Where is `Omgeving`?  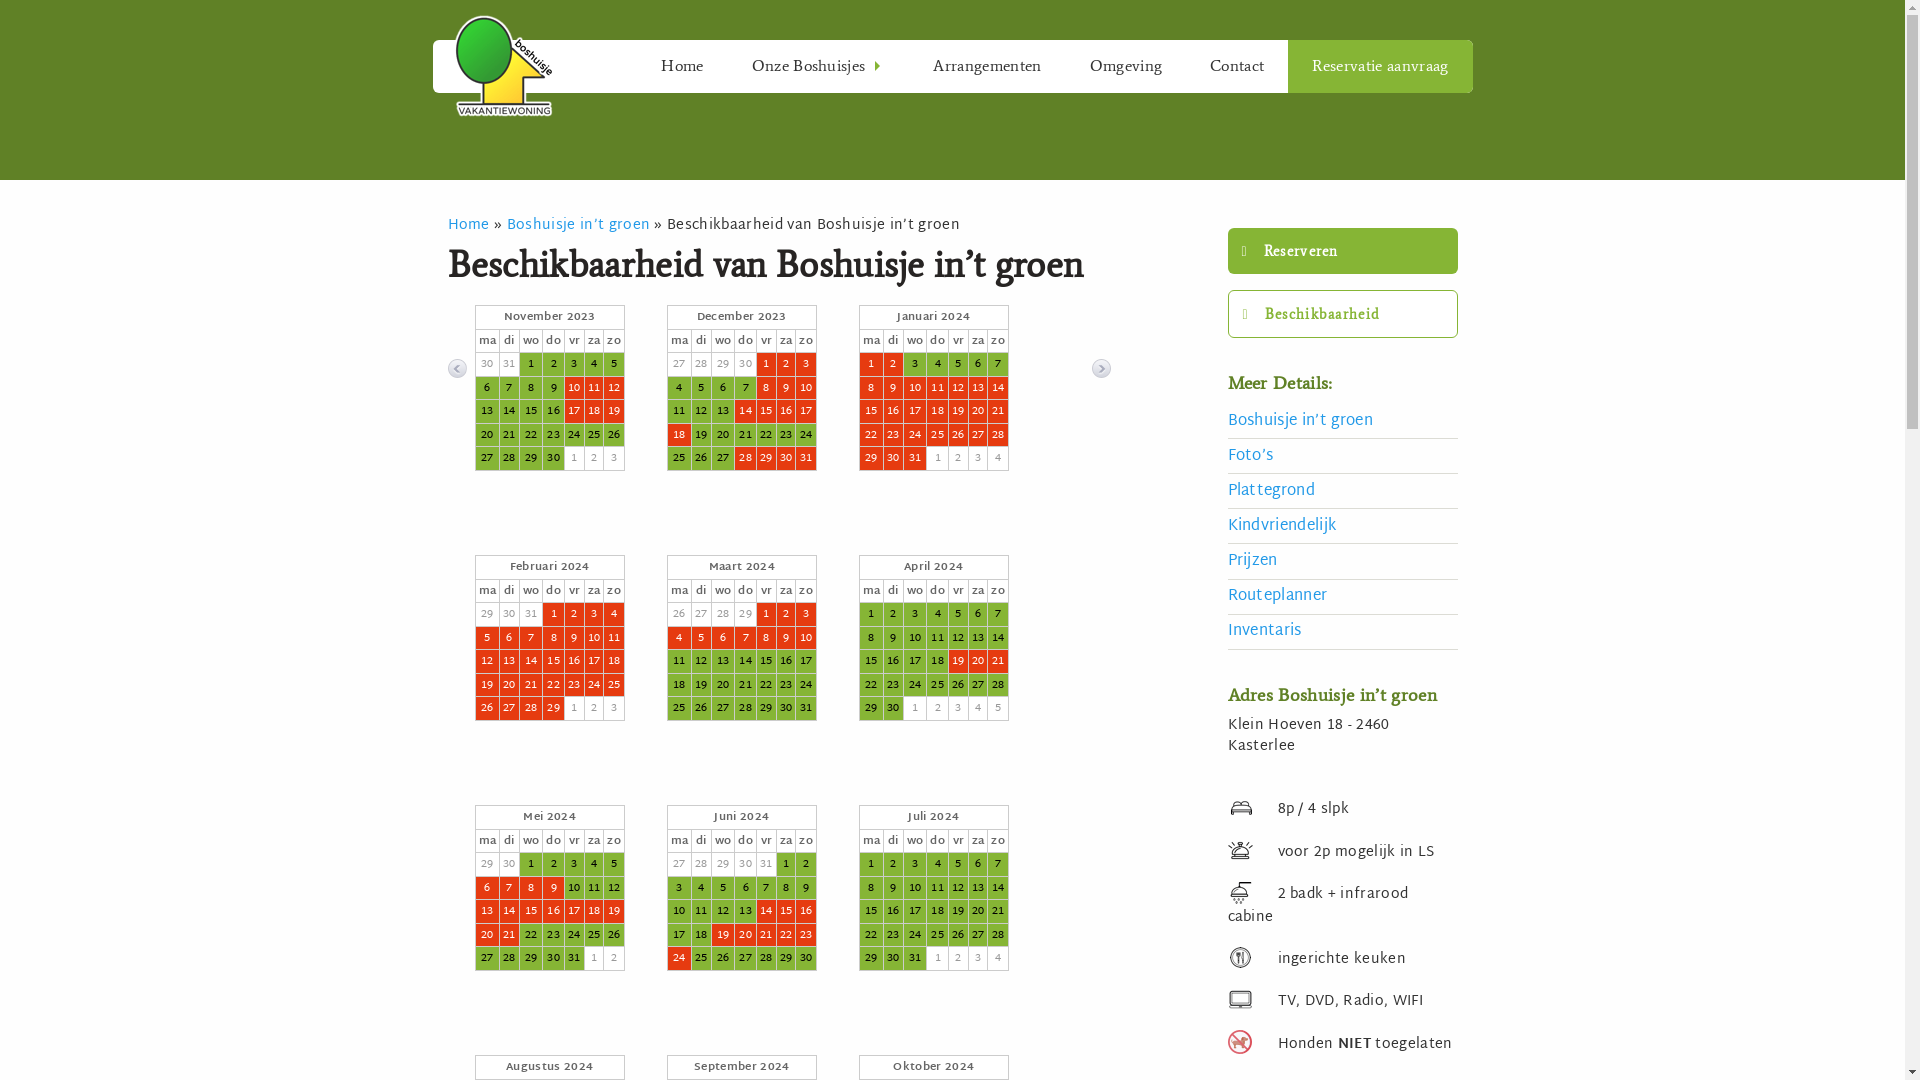
Omgeving is located at coordinates (1126, 66).